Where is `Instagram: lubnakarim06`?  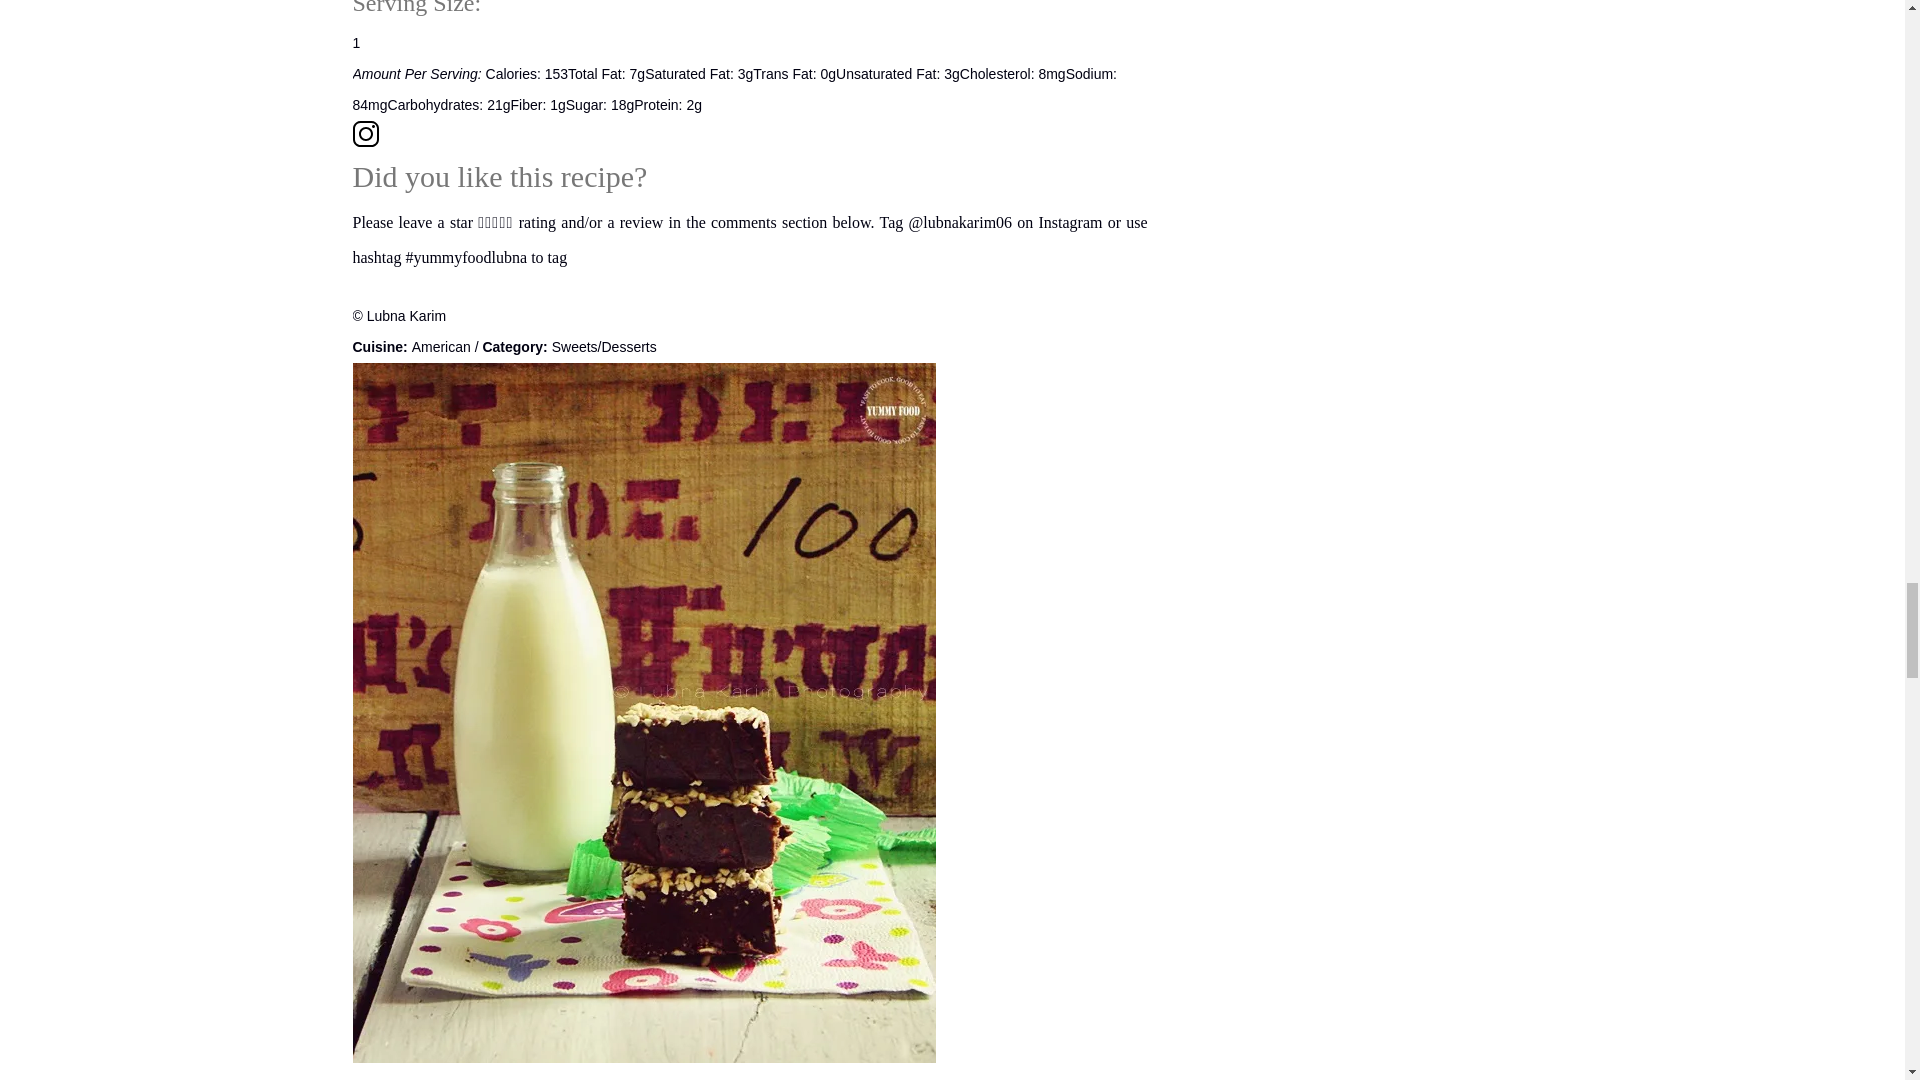
Instagram: lubnakarim06 is located at coordinates (752, 138).